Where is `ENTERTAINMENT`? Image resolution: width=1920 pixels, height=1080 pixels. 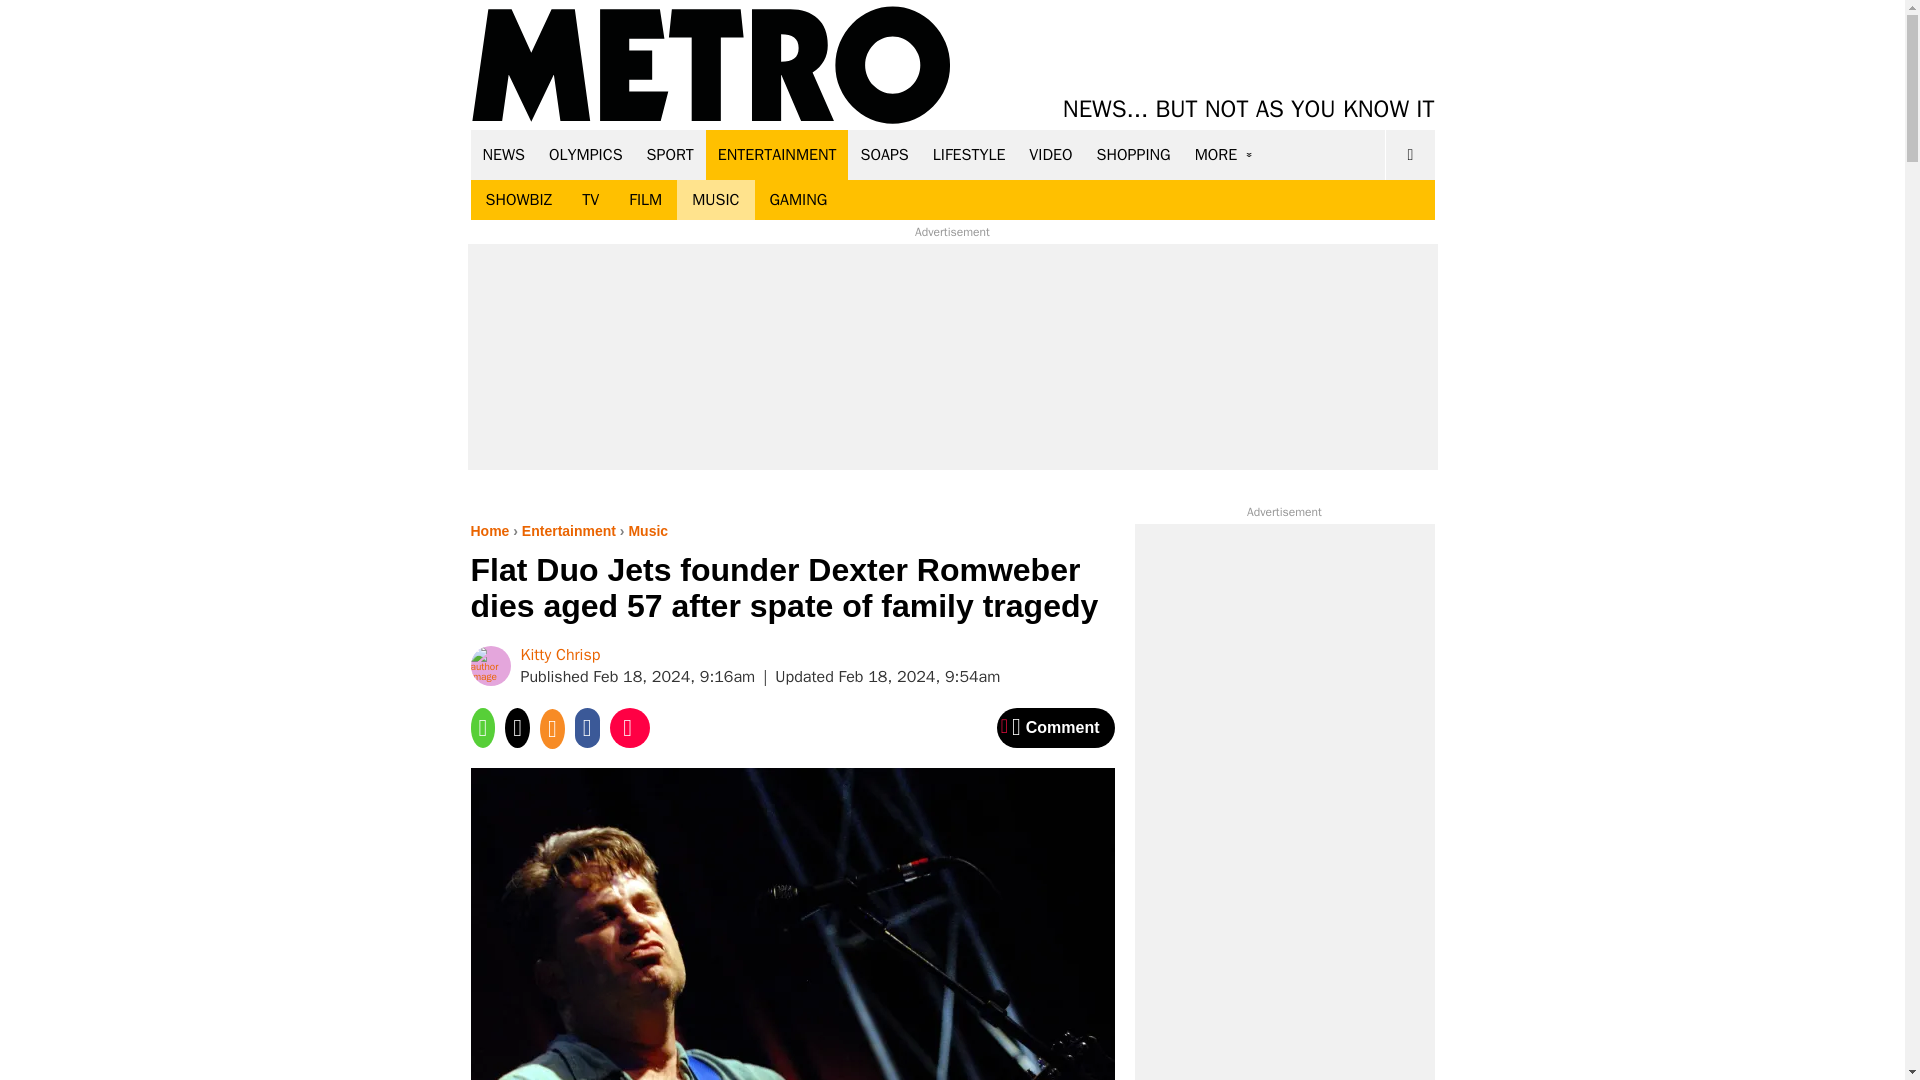 ENTERTAINMENT is located at coordinates (777, 154).